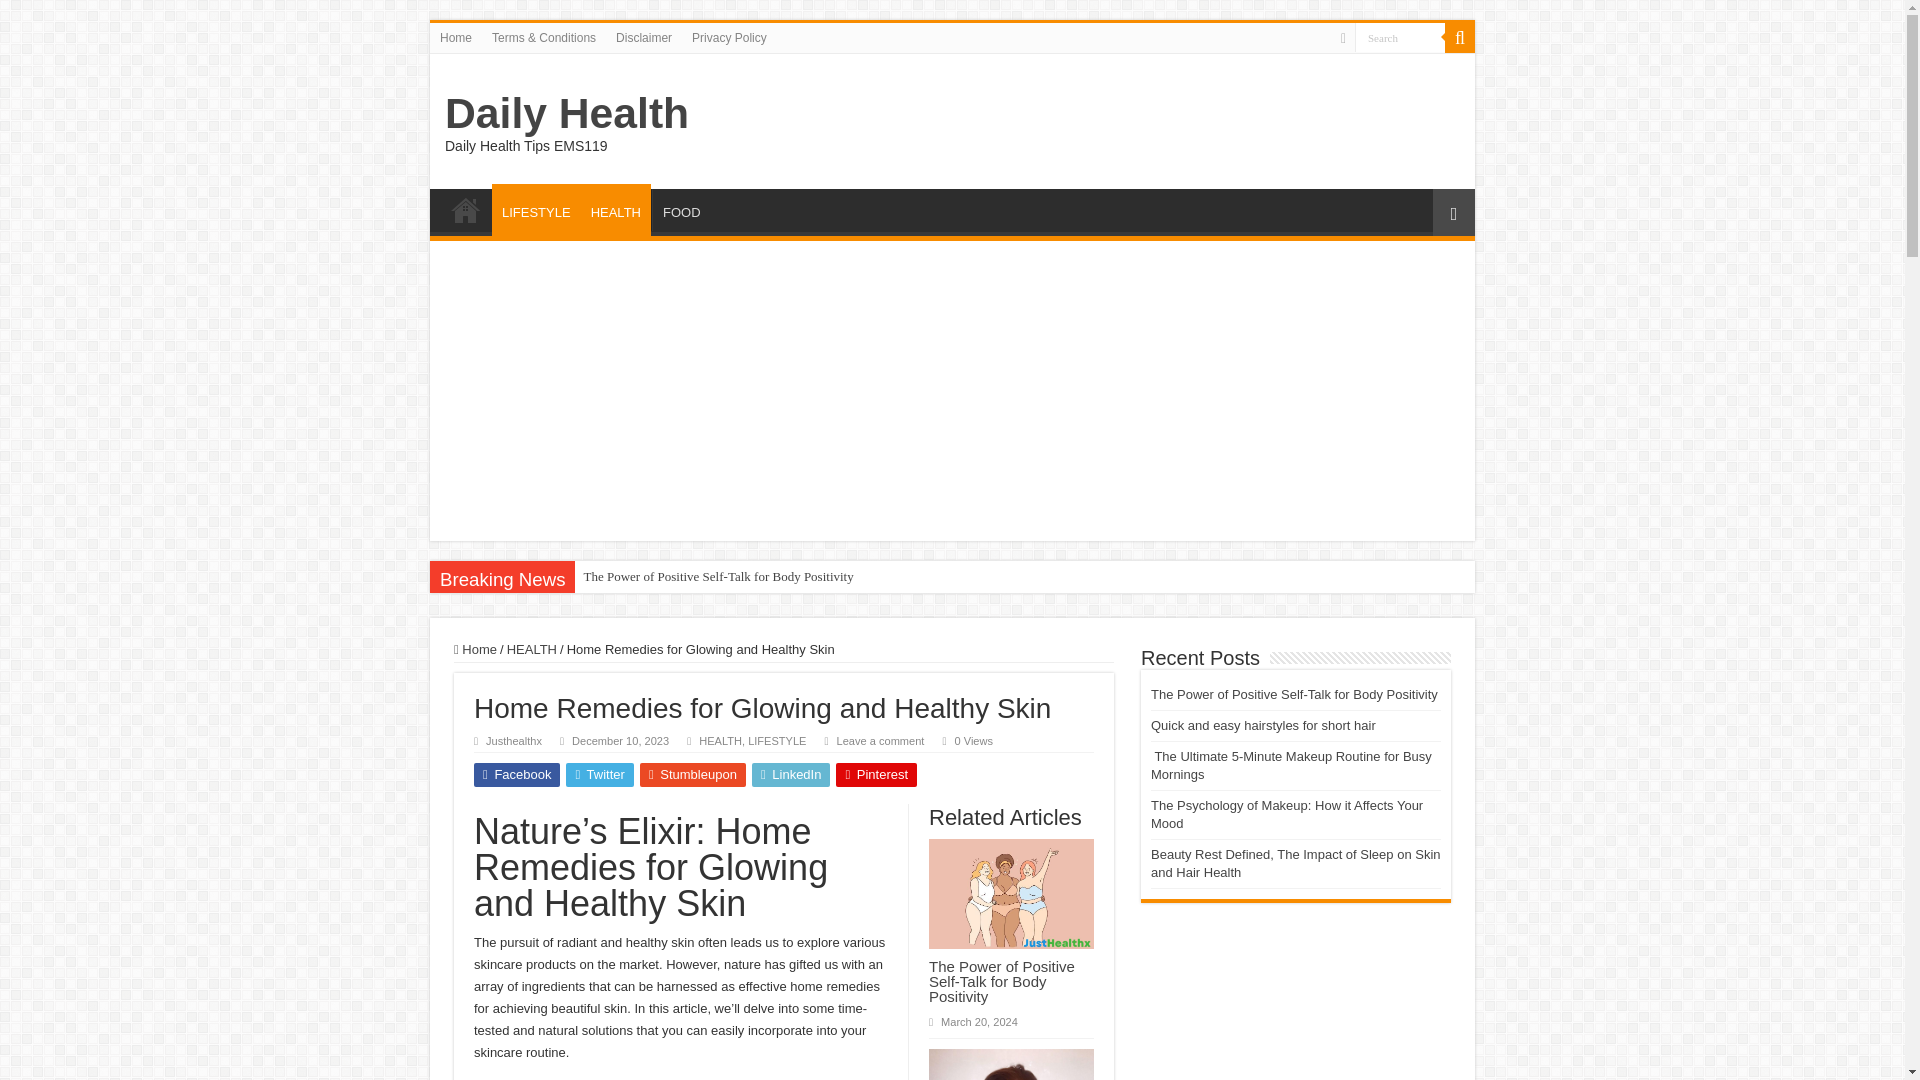 Image resolution: width=1920 pixels, height=1080 pixels. Describe the element at coordinates (1400, 36) in the screenshot. I see `Search` at that location.